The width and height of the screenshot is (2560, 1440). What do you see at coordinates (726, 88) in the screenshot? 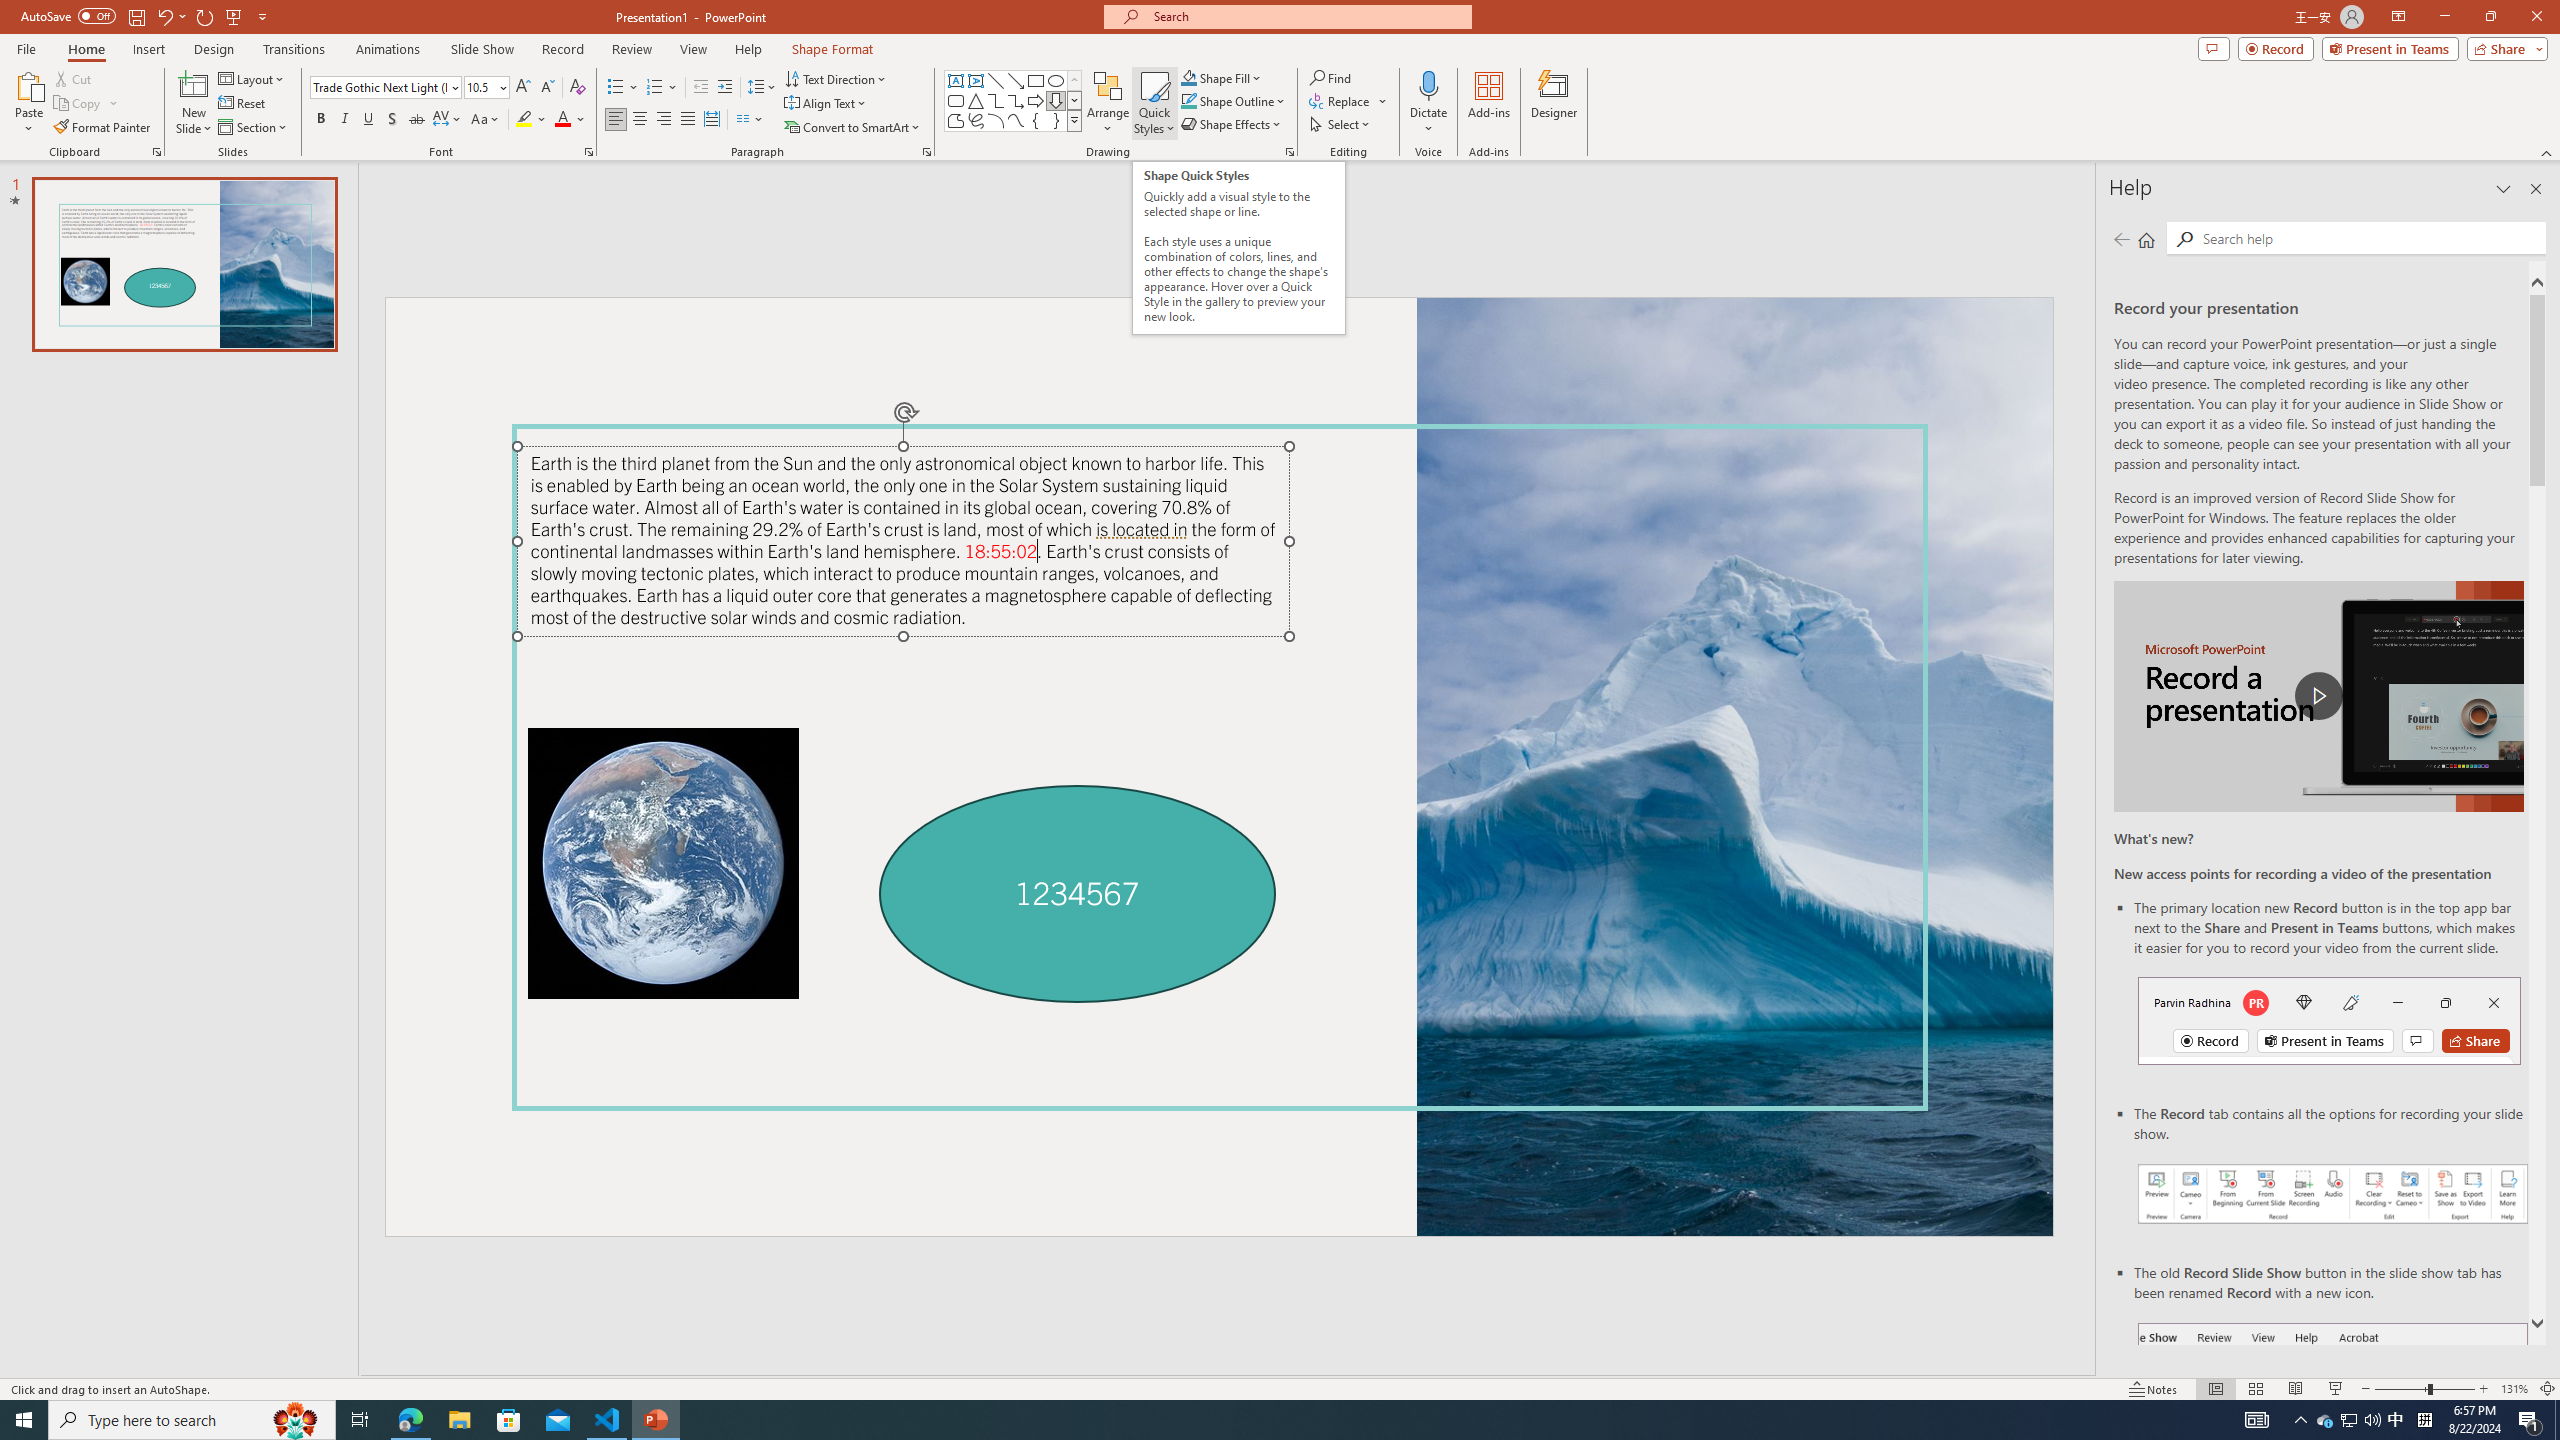
I see `Increase Indent` at bounding box center [726, 88].